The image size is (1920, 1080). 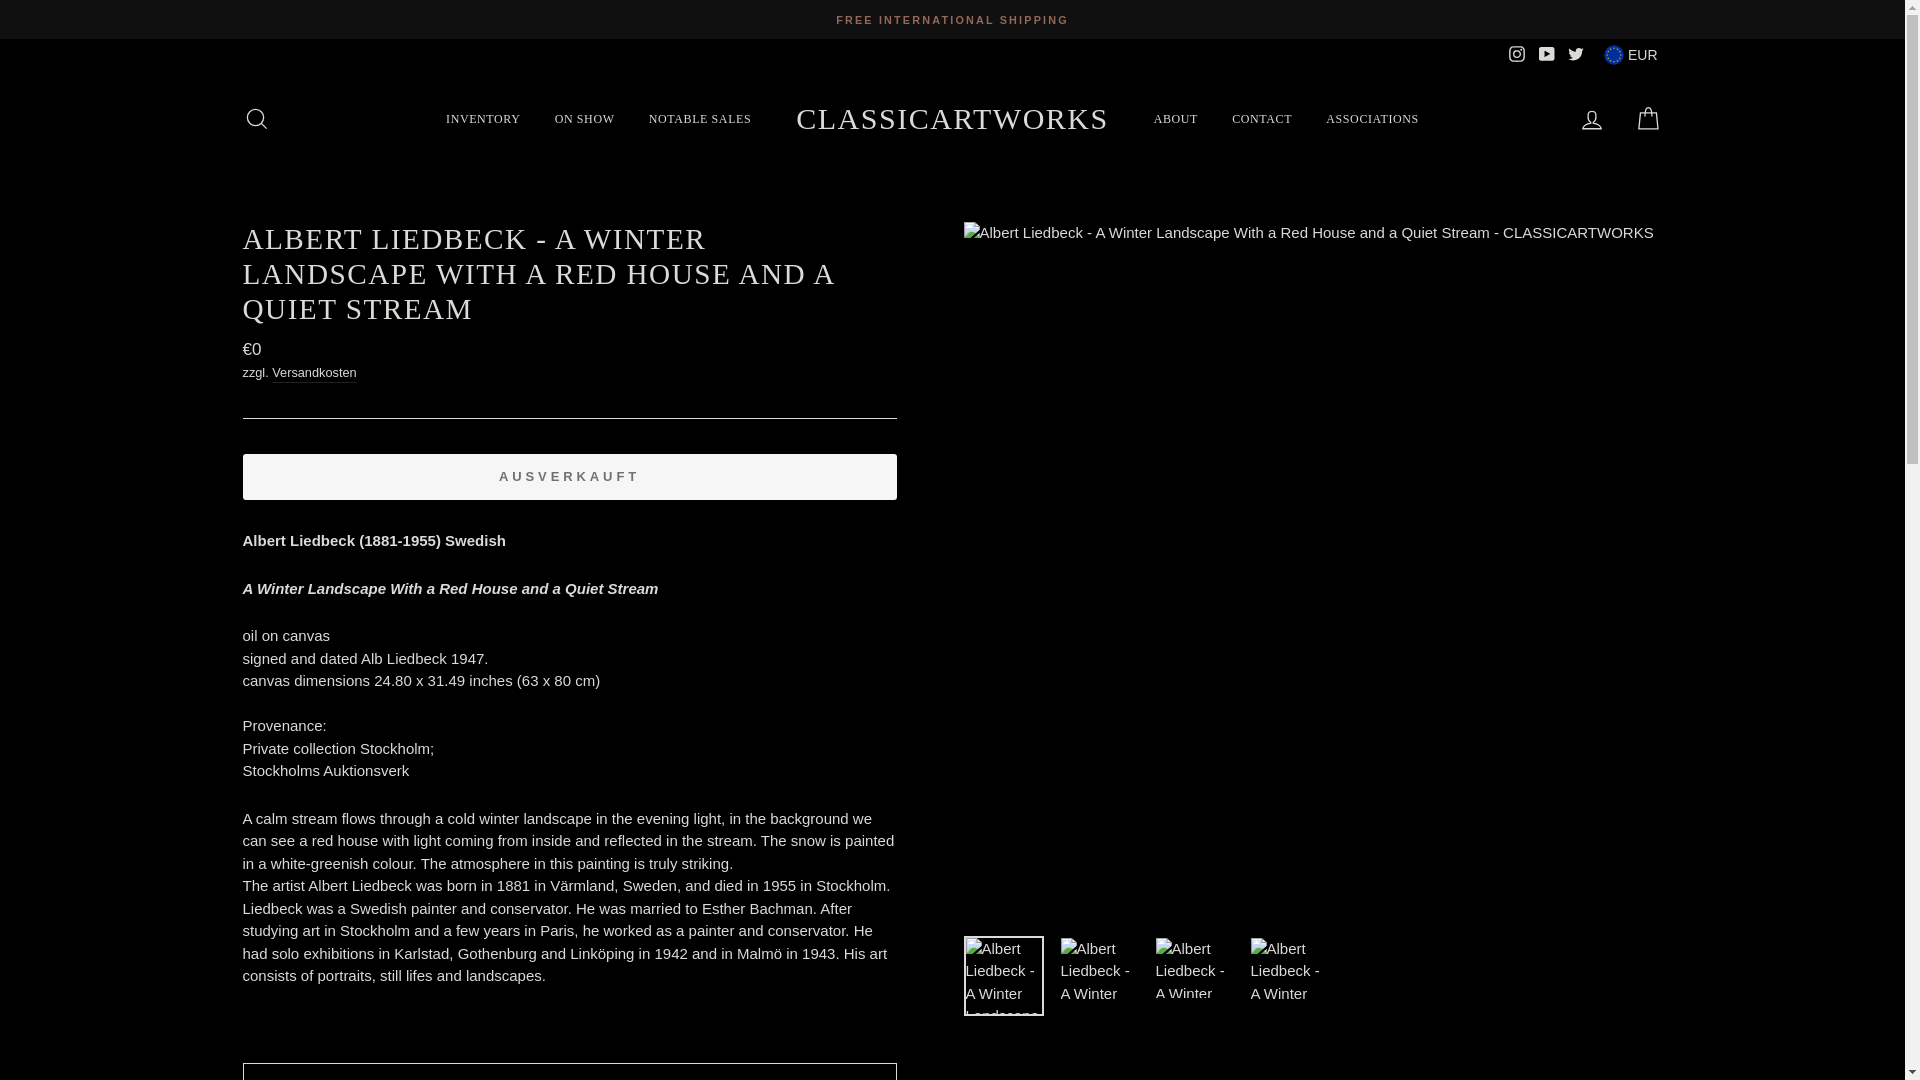 What do you see at coordinates (568, 476) in the screenshot?
I see `AUSVERKAUFT` at bounding box center [568, 476].